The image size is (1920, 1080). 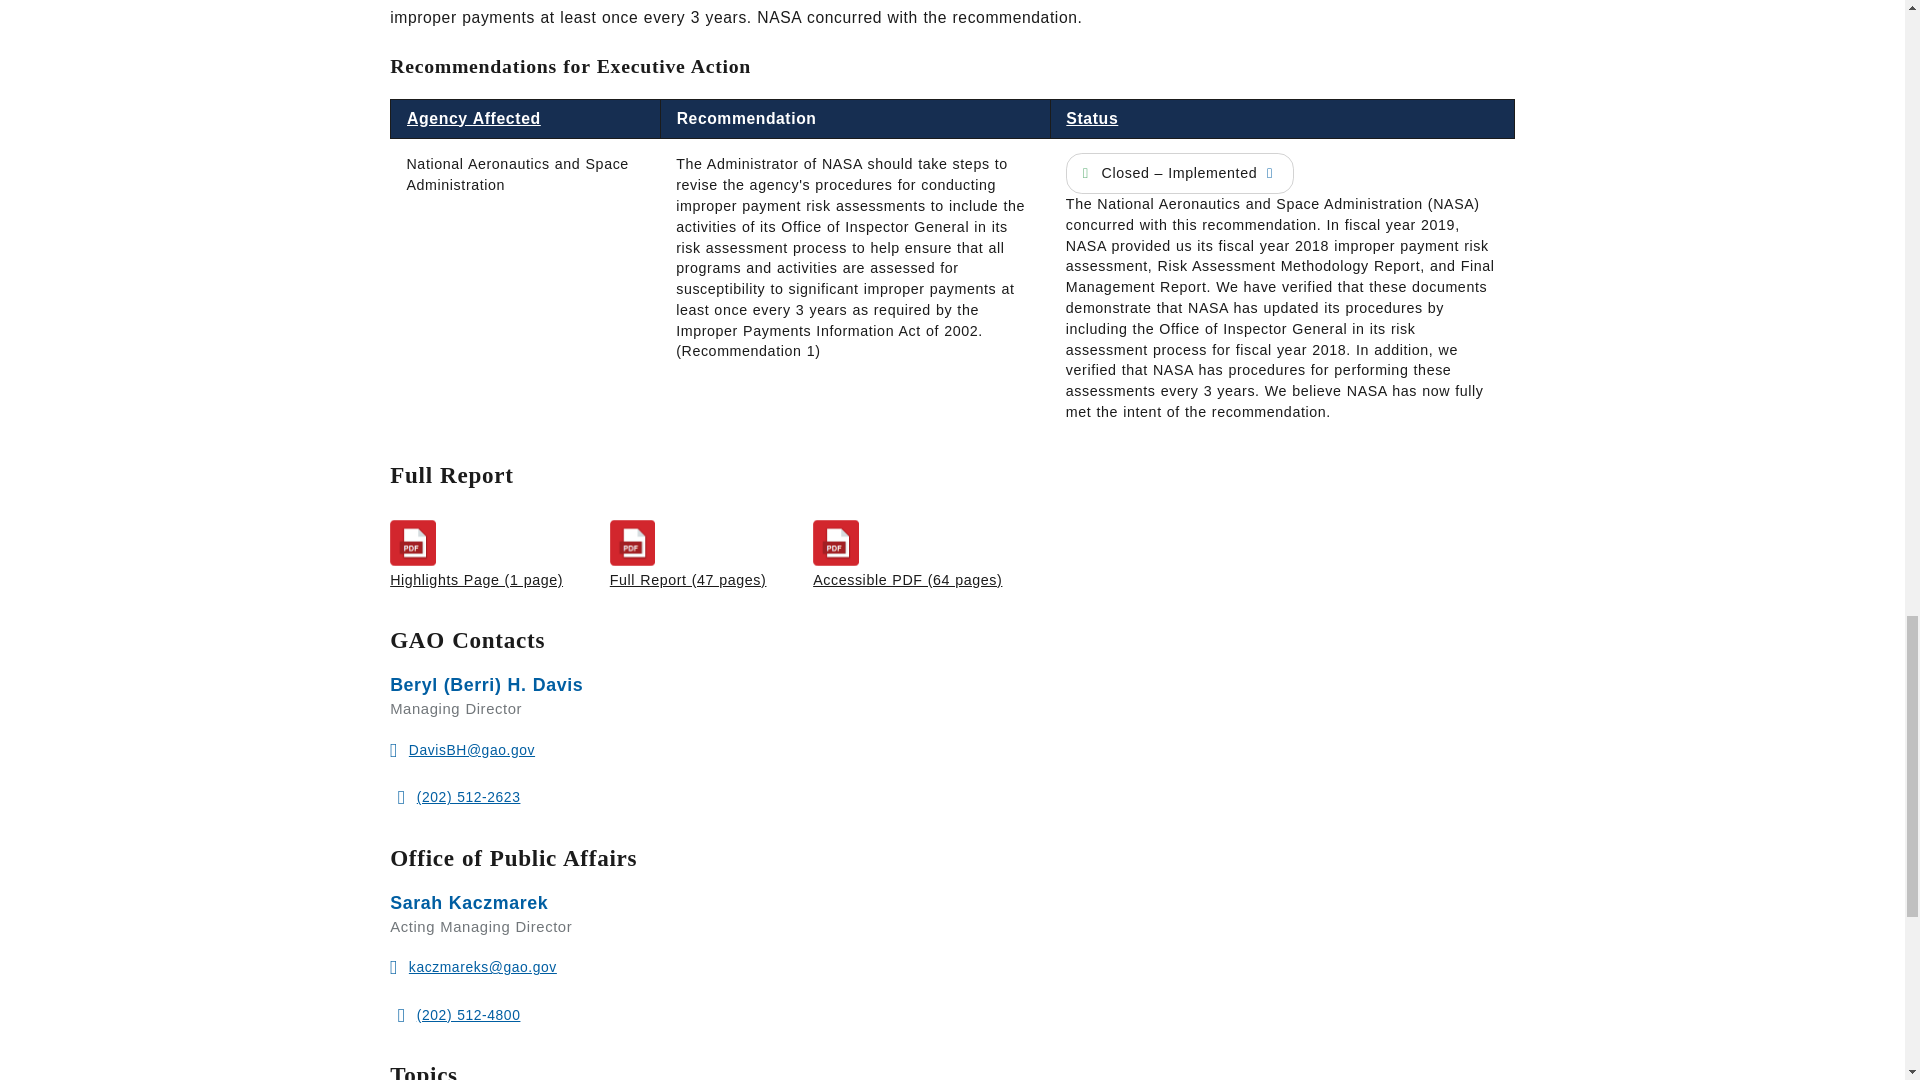 I want to click on sort by Agency Affected, so click(x=474, y=118).